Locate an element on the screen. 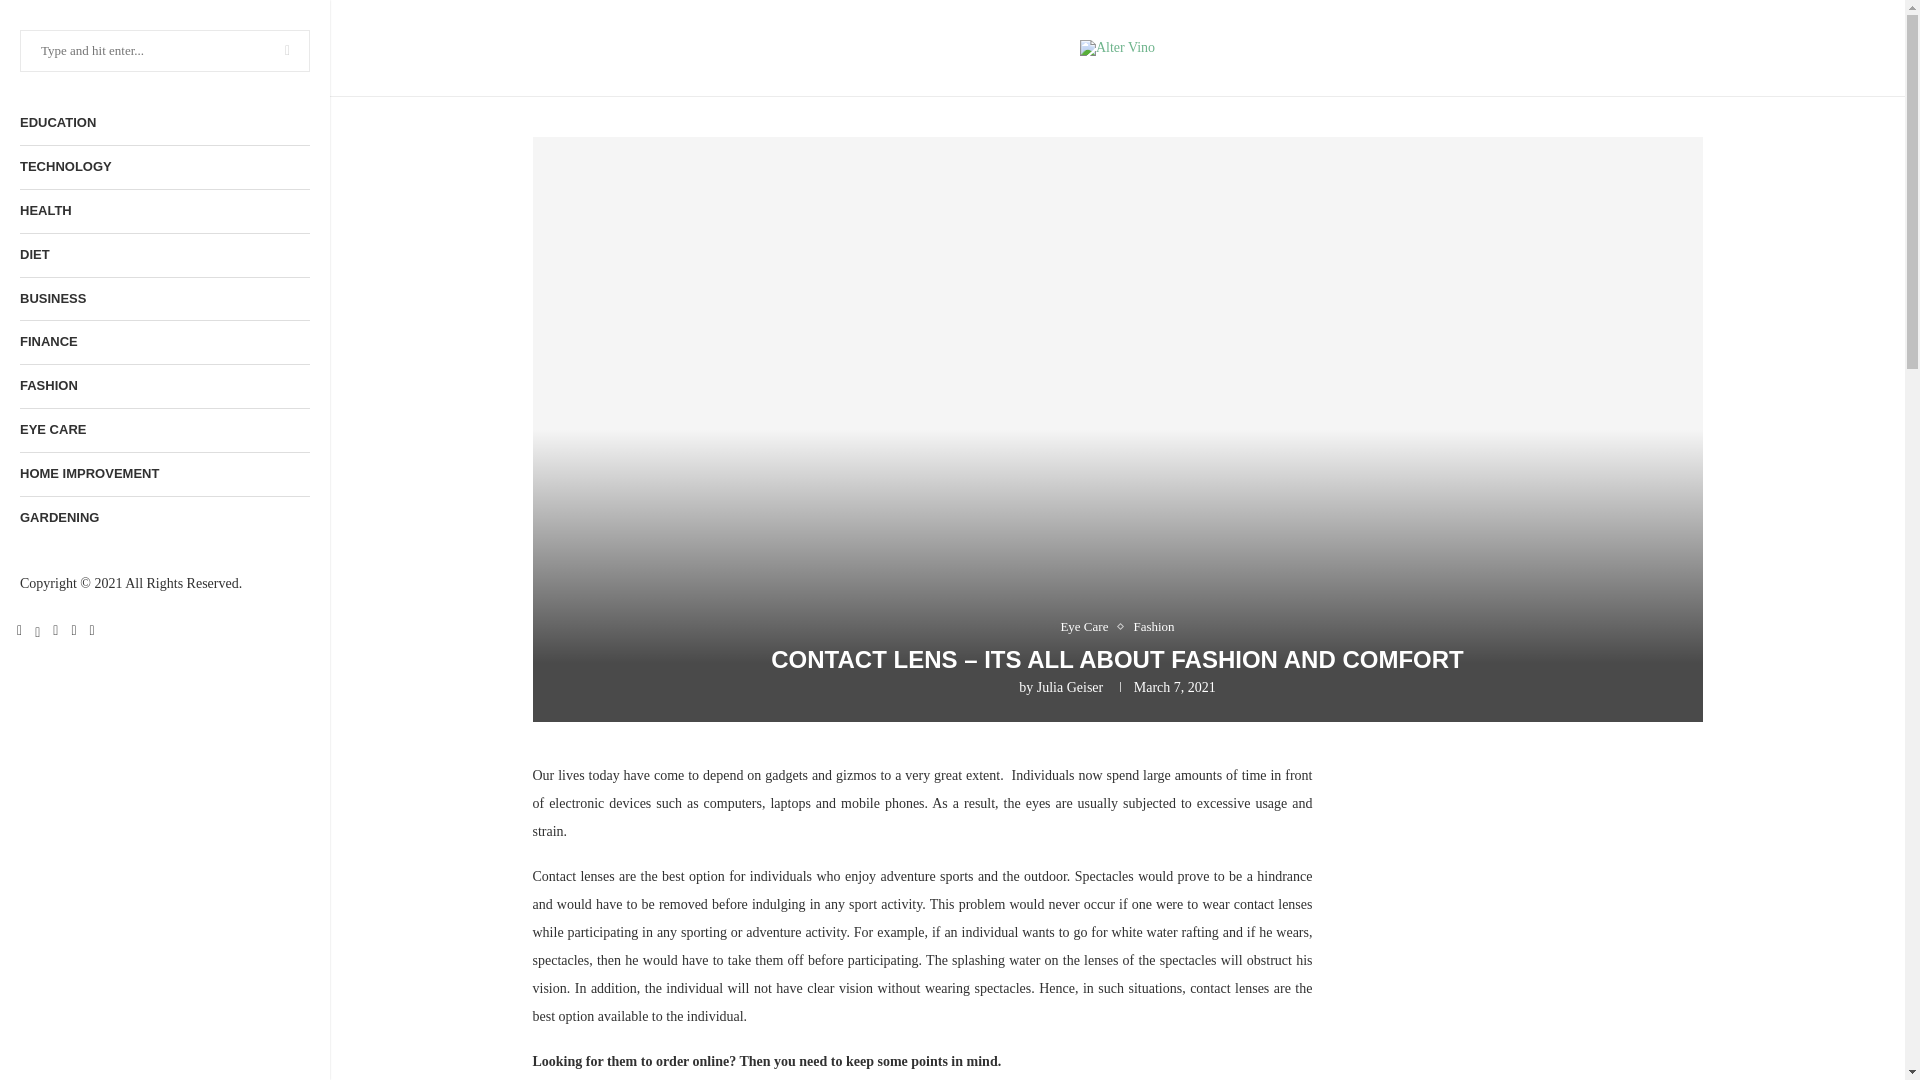 This screenshot has height=1080, width=1920. HOME IMPROVEMENT is located at coordinates (164, 474).